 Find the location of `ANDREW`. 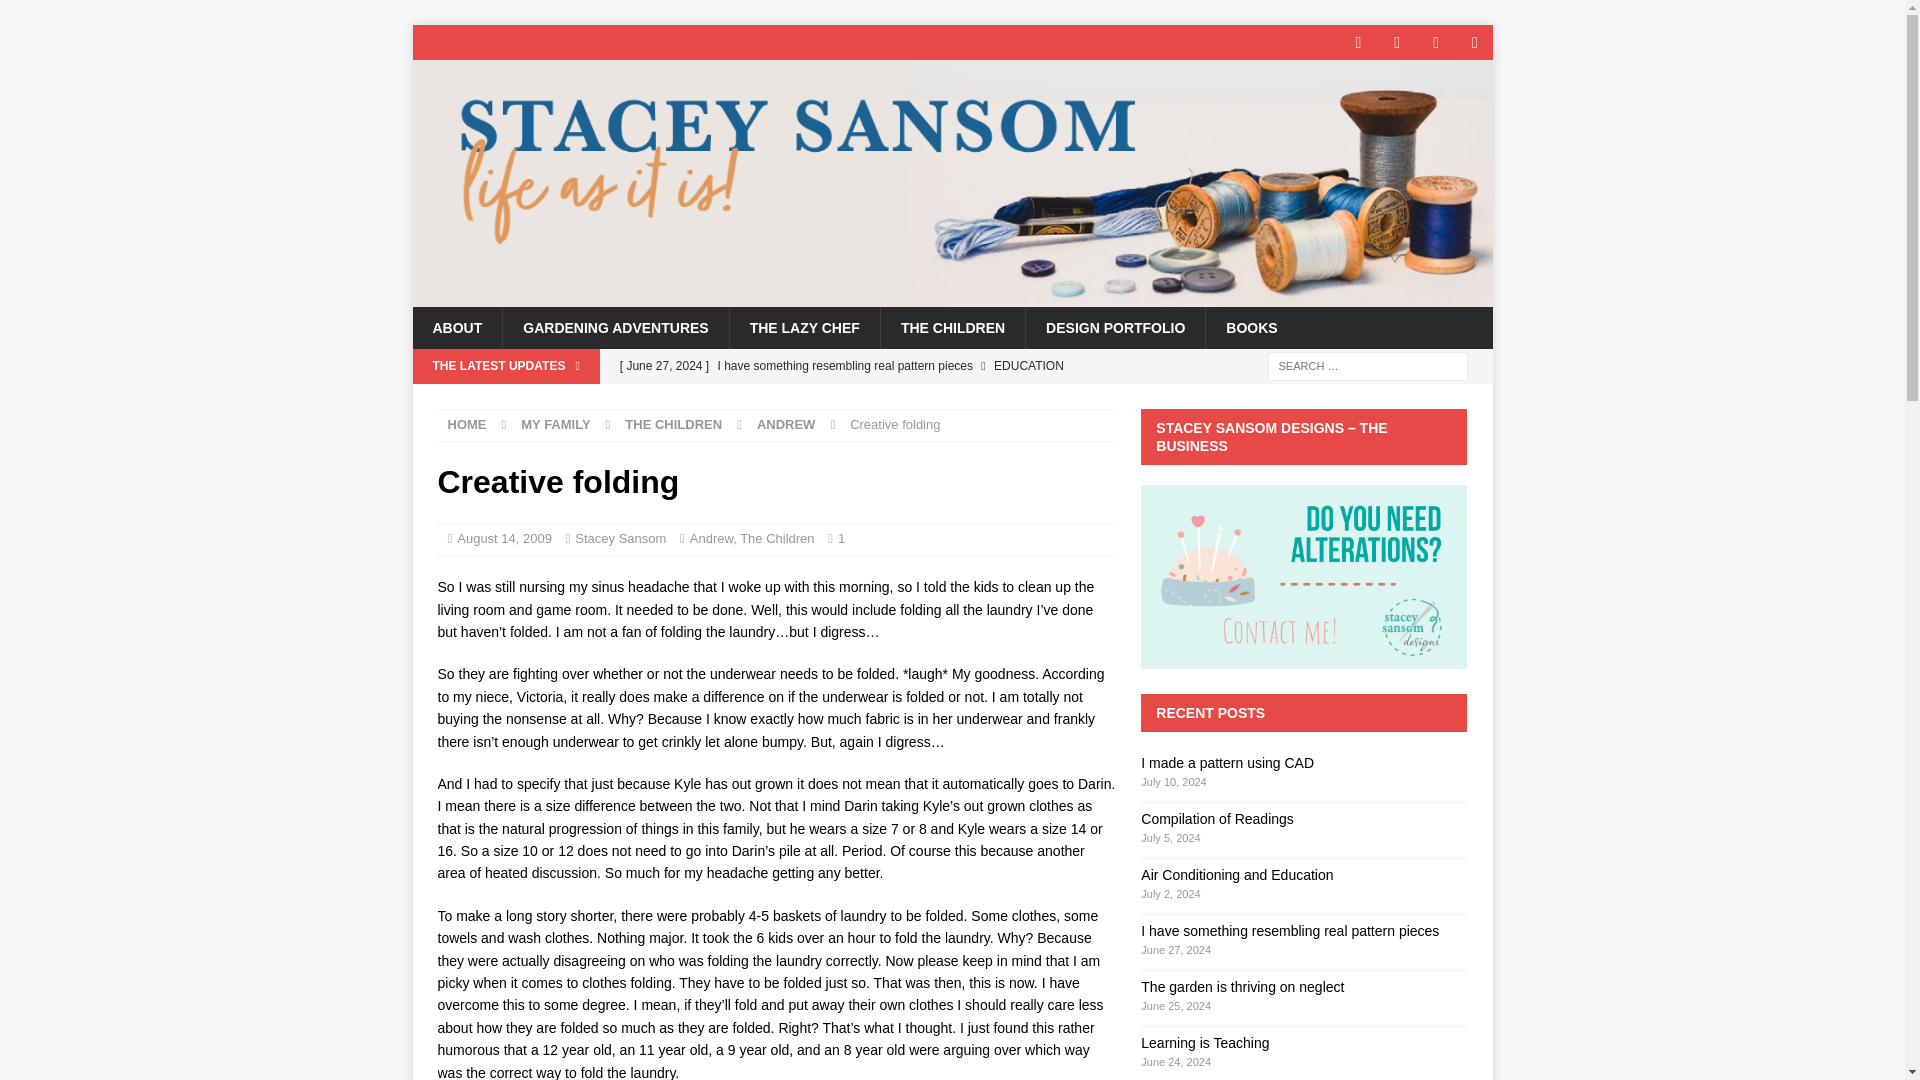

ANDREW is located at coordinates (786, 424).